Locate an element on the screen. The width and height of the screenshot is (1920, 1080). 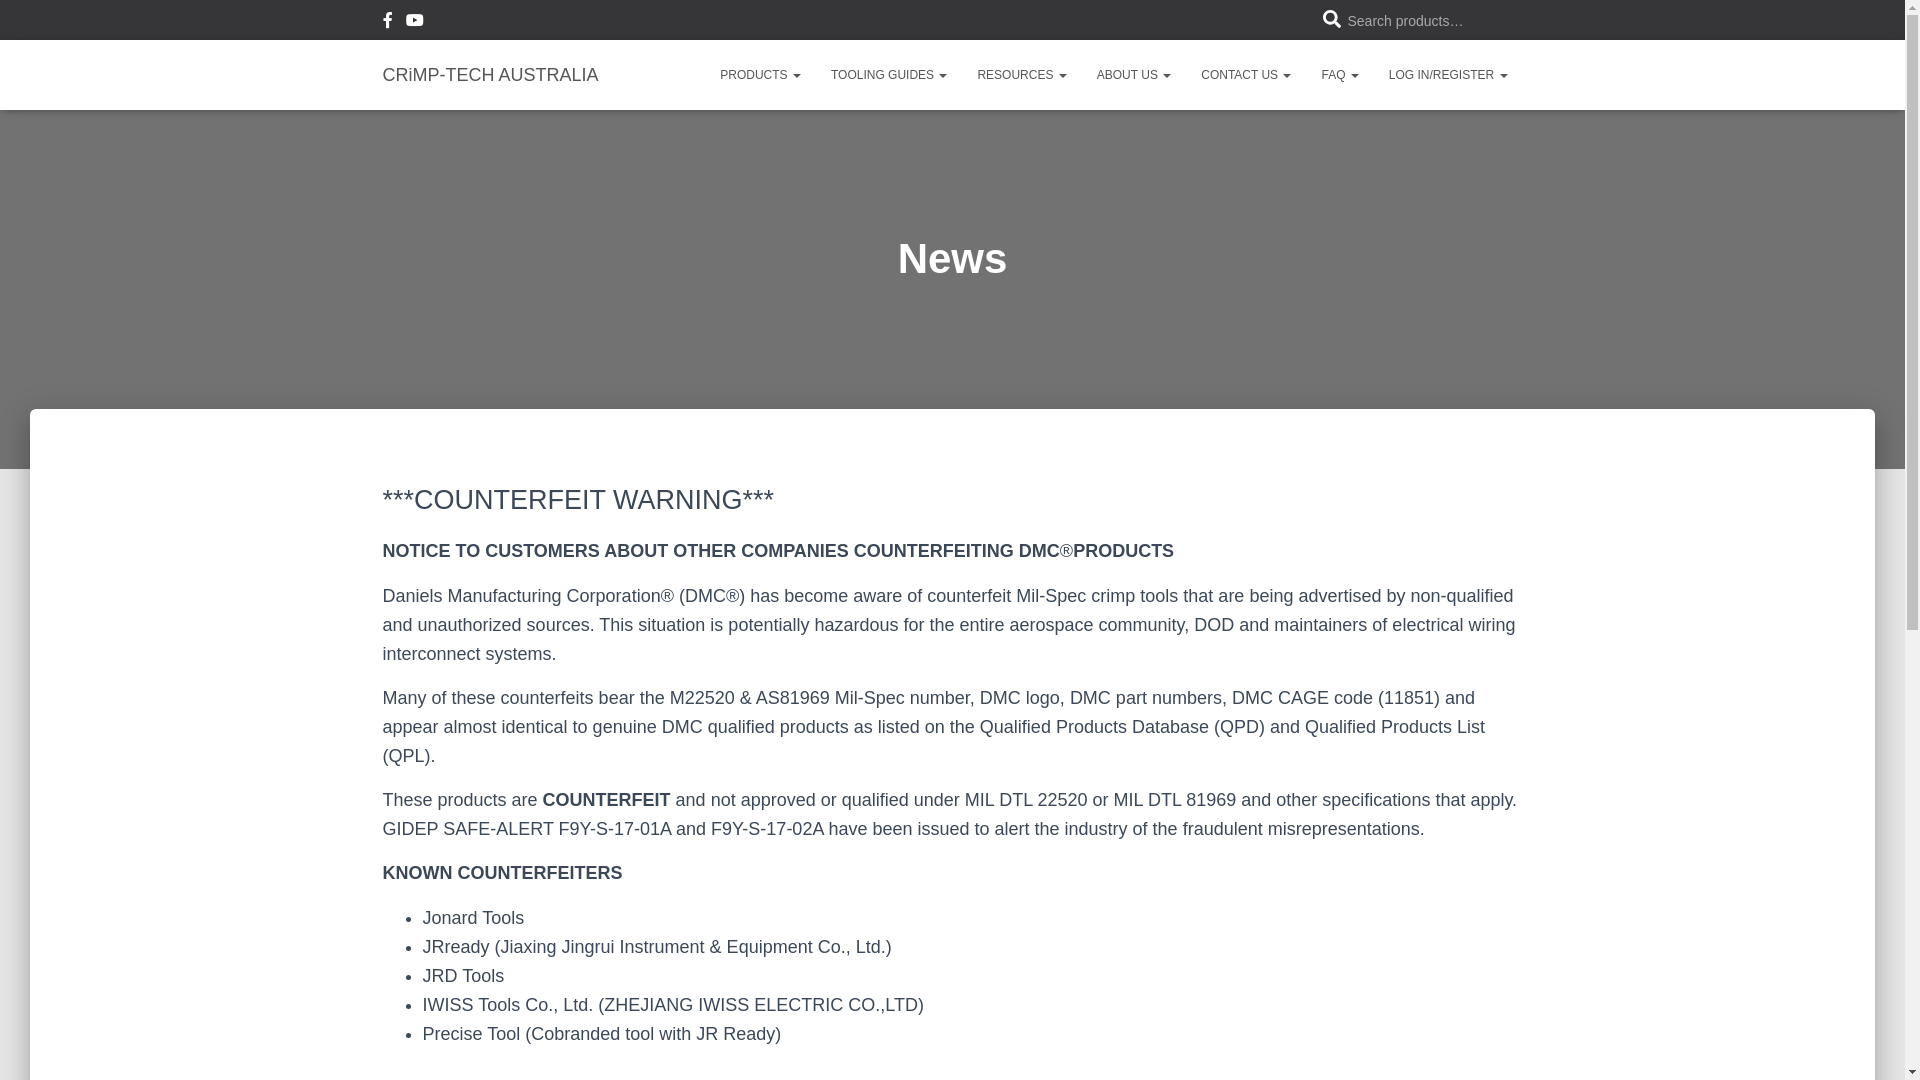
ABOUT US is located at coordinates (1134, 75).